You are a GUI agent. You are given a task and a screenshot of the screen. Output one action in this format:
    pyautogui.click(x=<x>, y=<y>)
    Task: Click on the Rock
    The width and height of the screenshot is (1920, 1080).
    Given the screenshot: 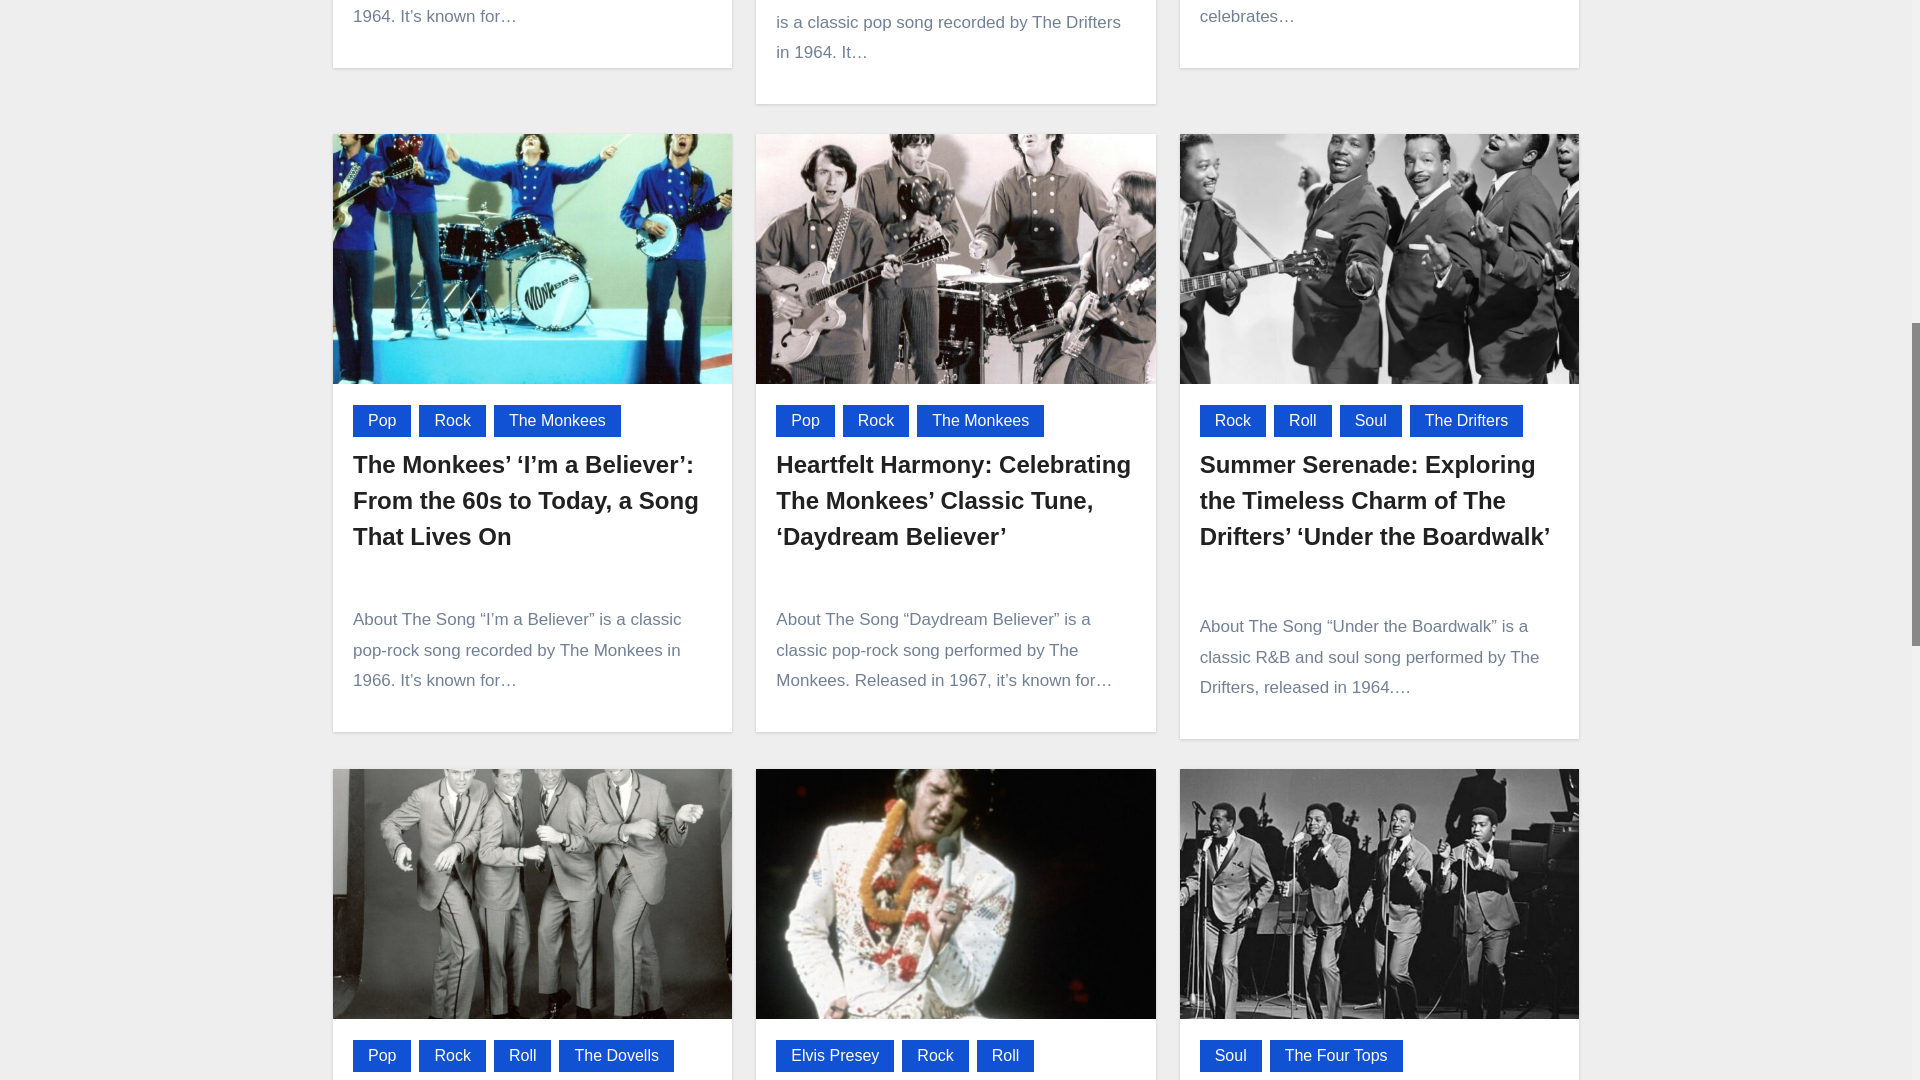 What is the action you would take?
    pyautogui.click(x=452, y=421)
    